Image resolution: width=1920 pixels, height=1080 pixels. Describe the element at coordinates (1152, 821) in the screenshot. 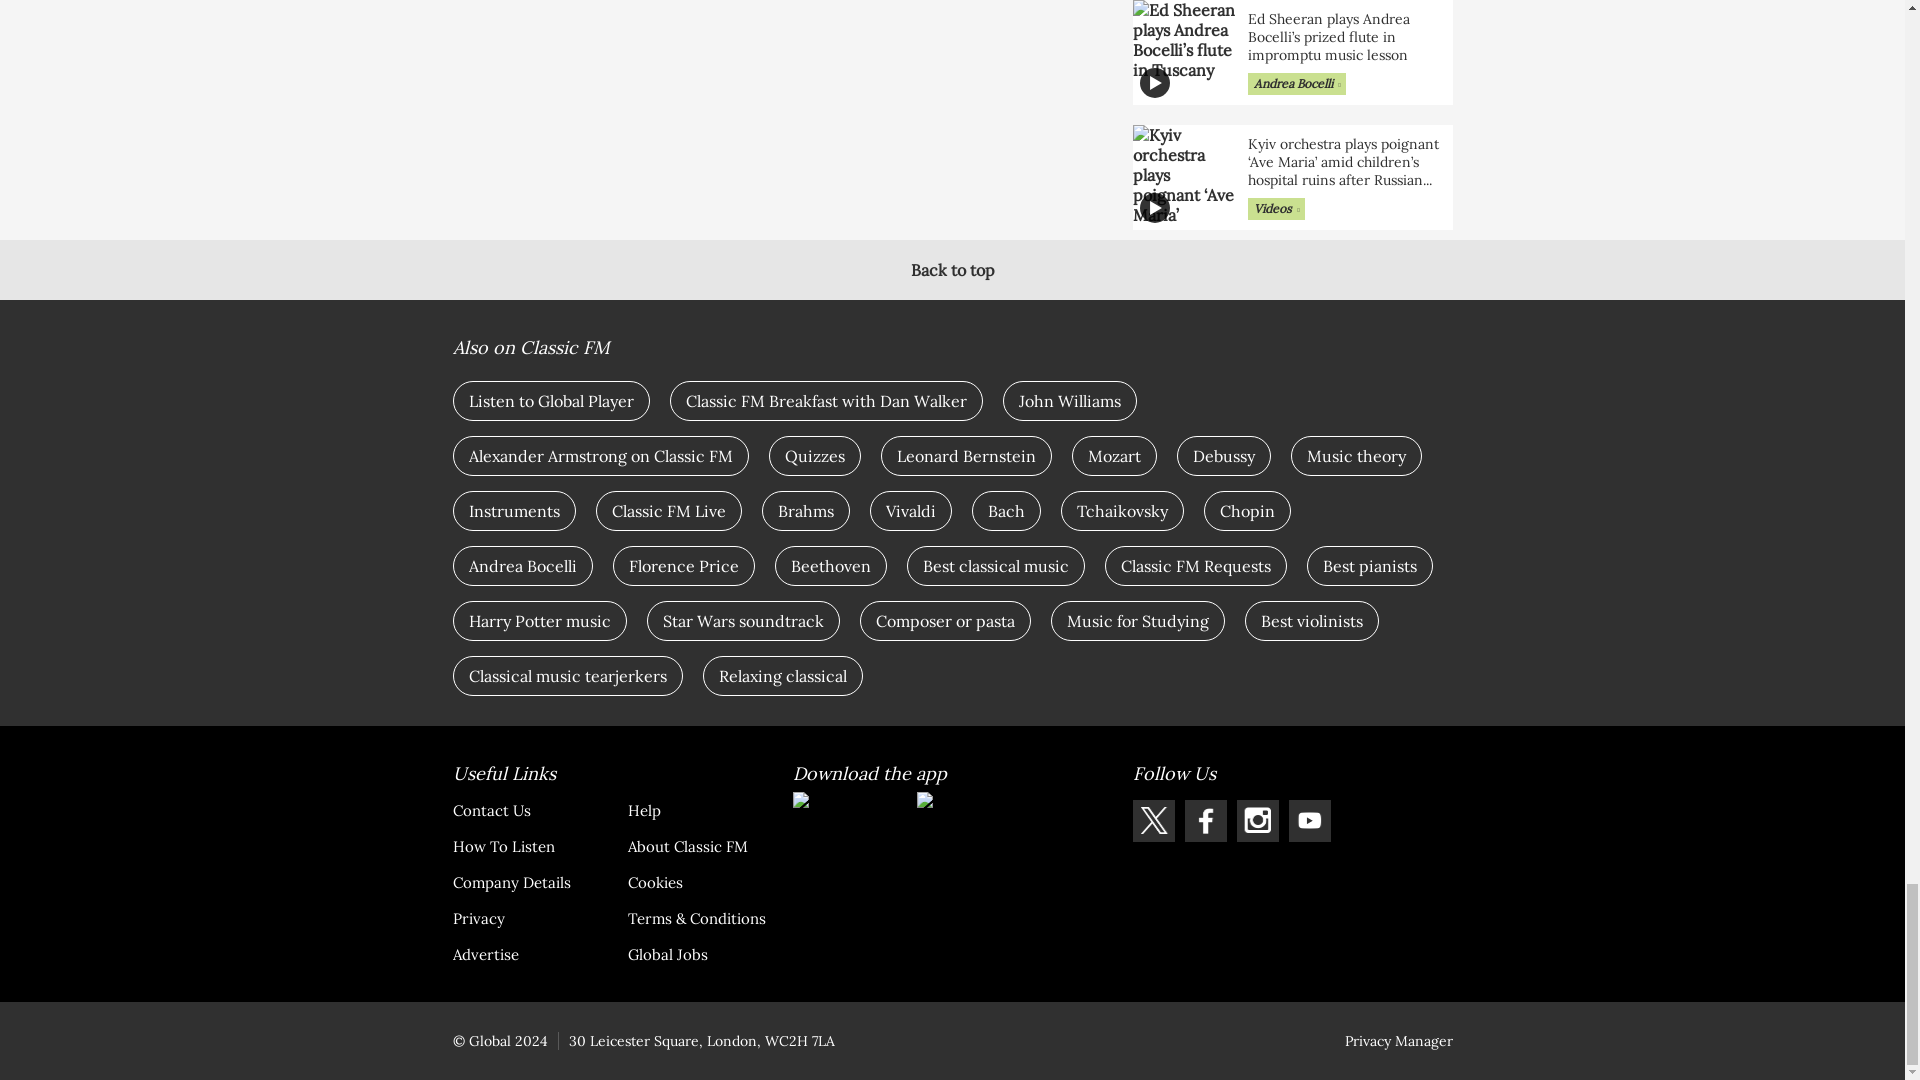

I see `Follow Classic FM on X` at that location.